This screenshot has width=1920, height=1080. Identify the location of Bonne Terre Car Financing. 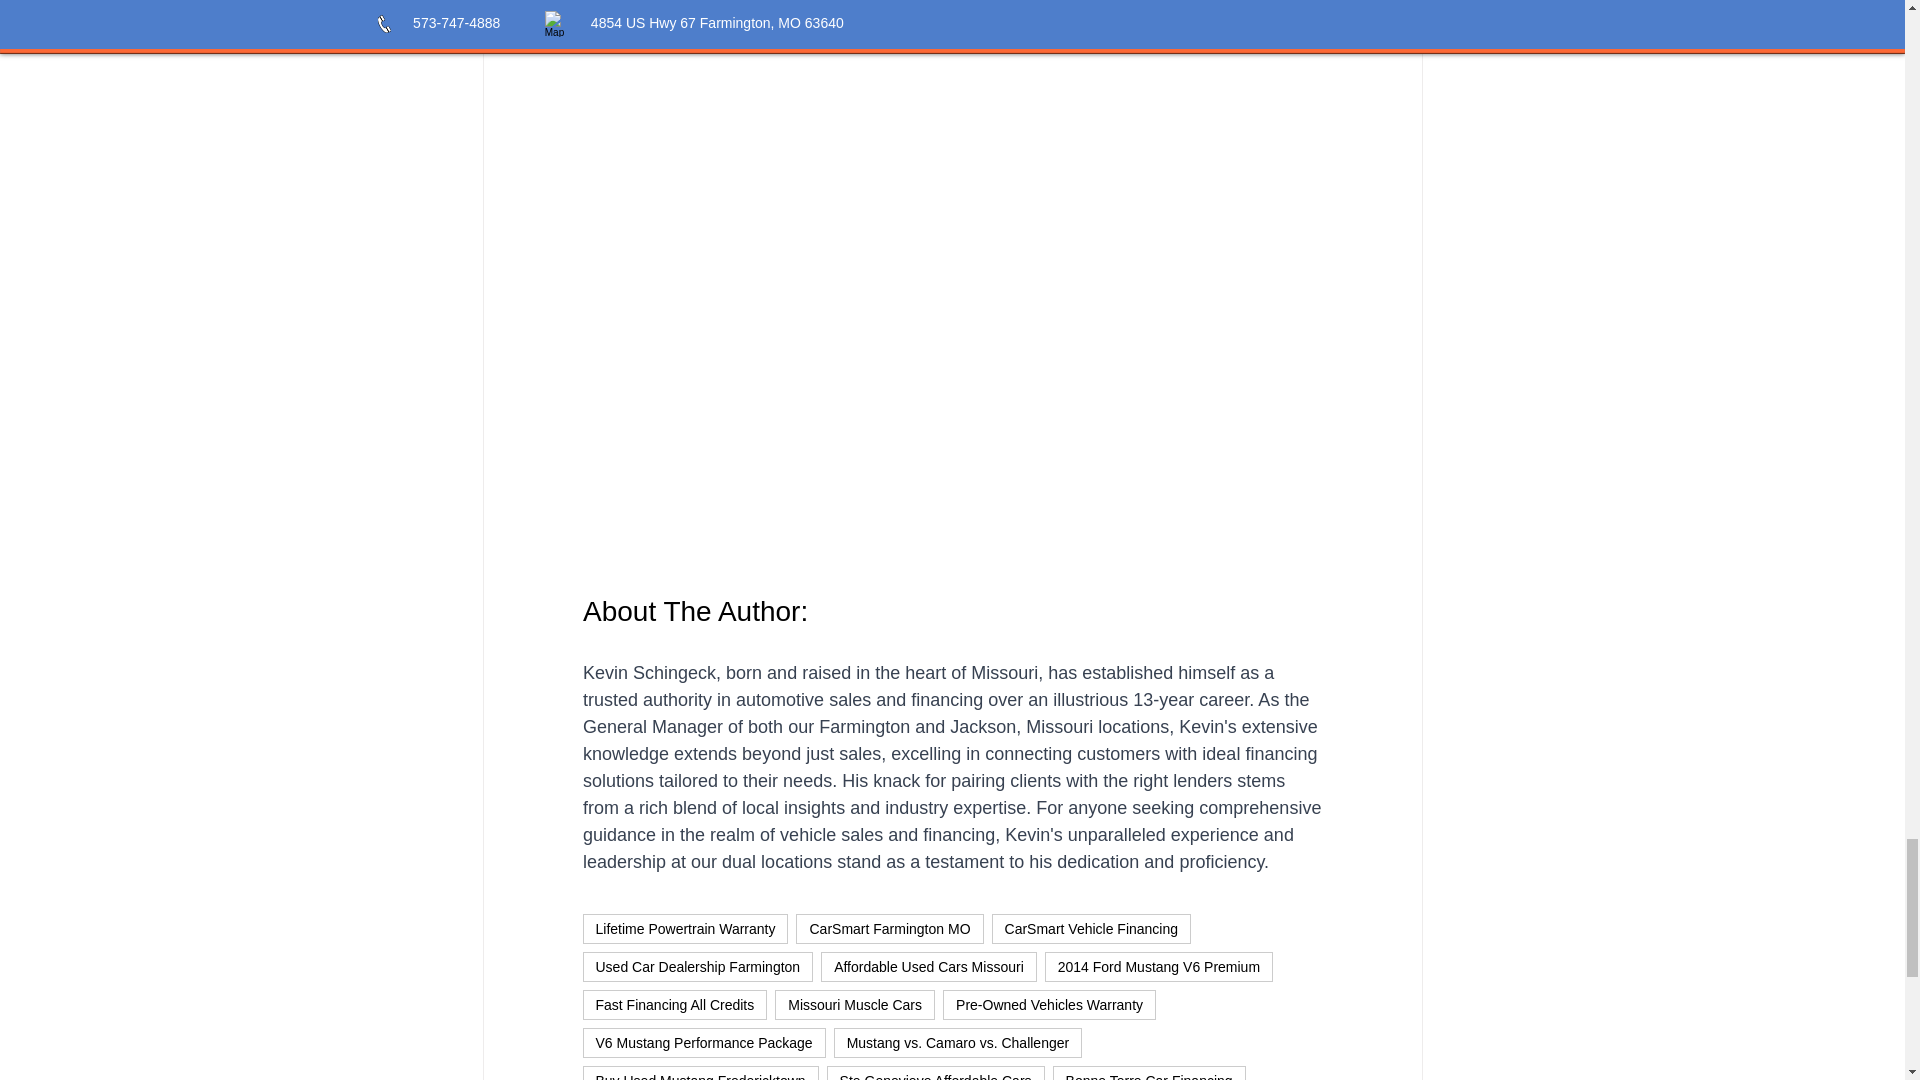
(1149, 1072).